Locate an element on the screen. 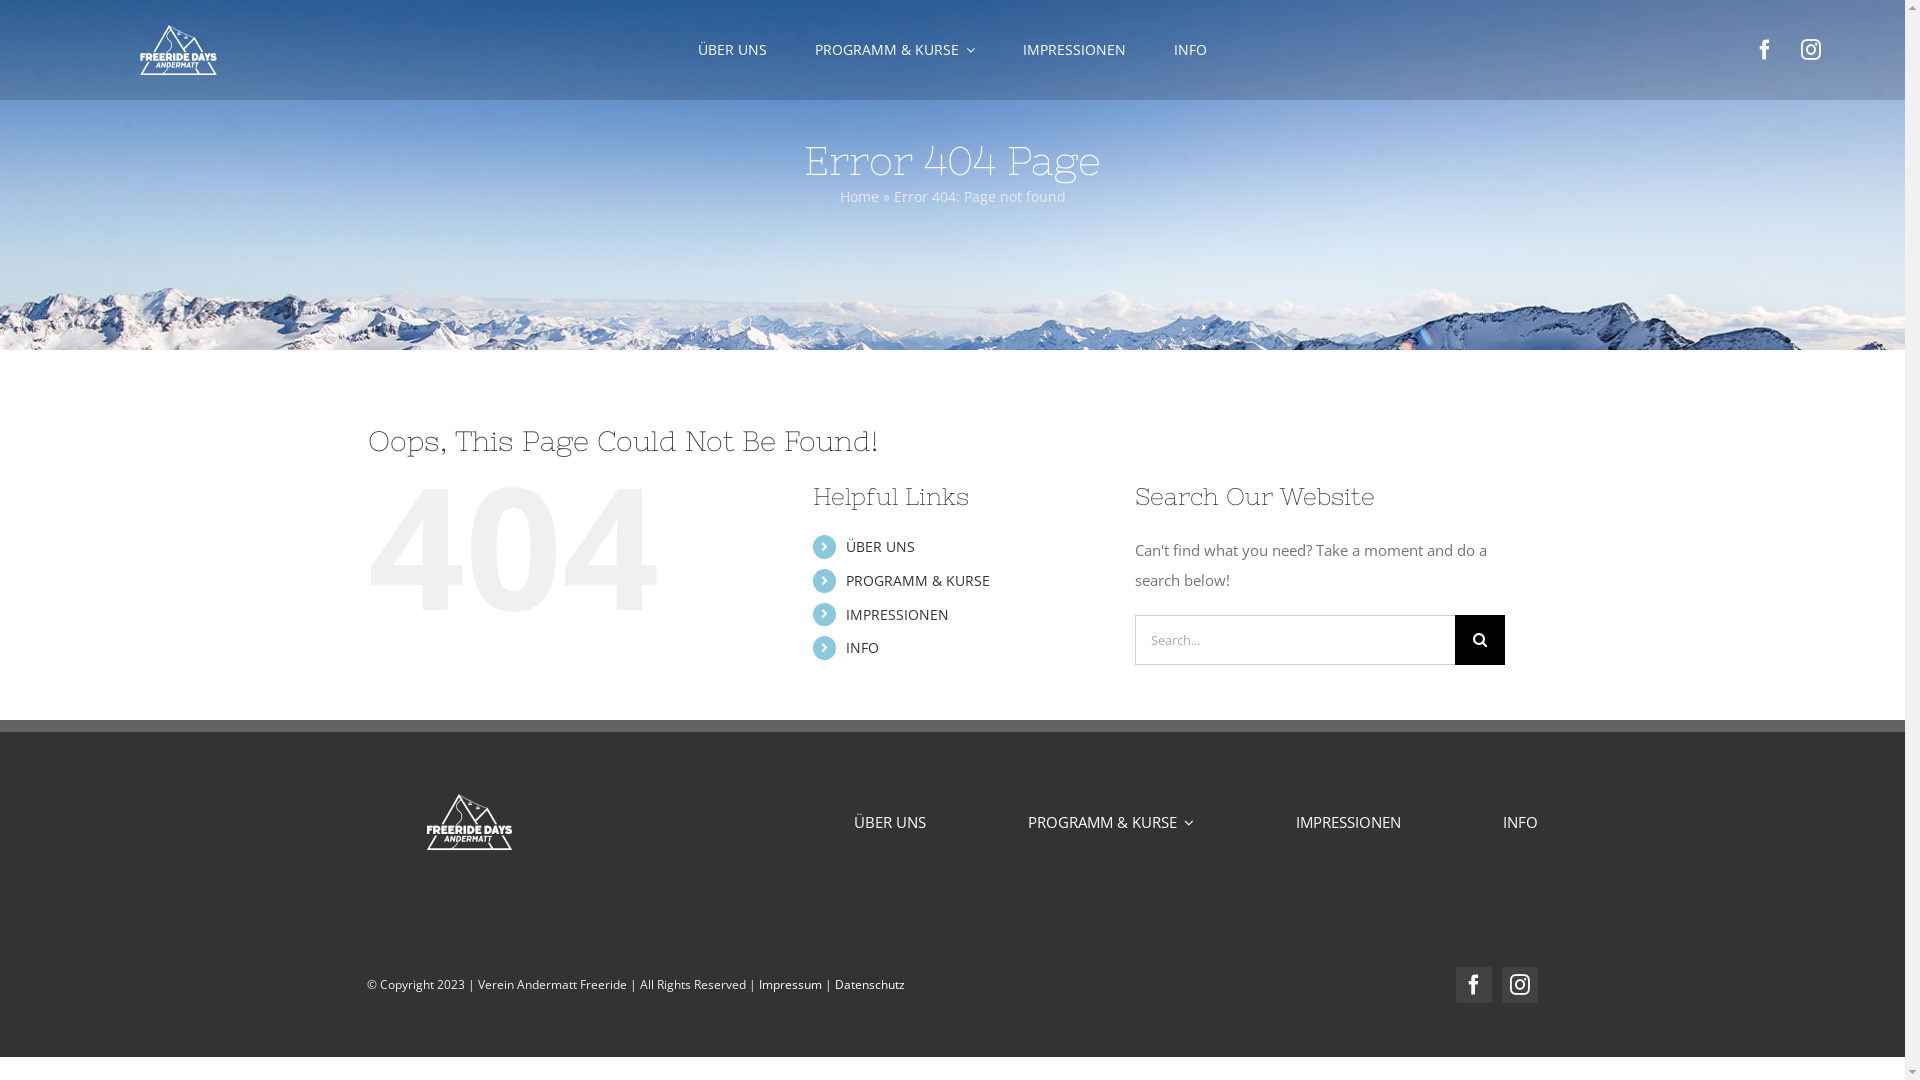 This screenshot has height=1080, width=1920. INFO is located at coordinates (1520, 822).